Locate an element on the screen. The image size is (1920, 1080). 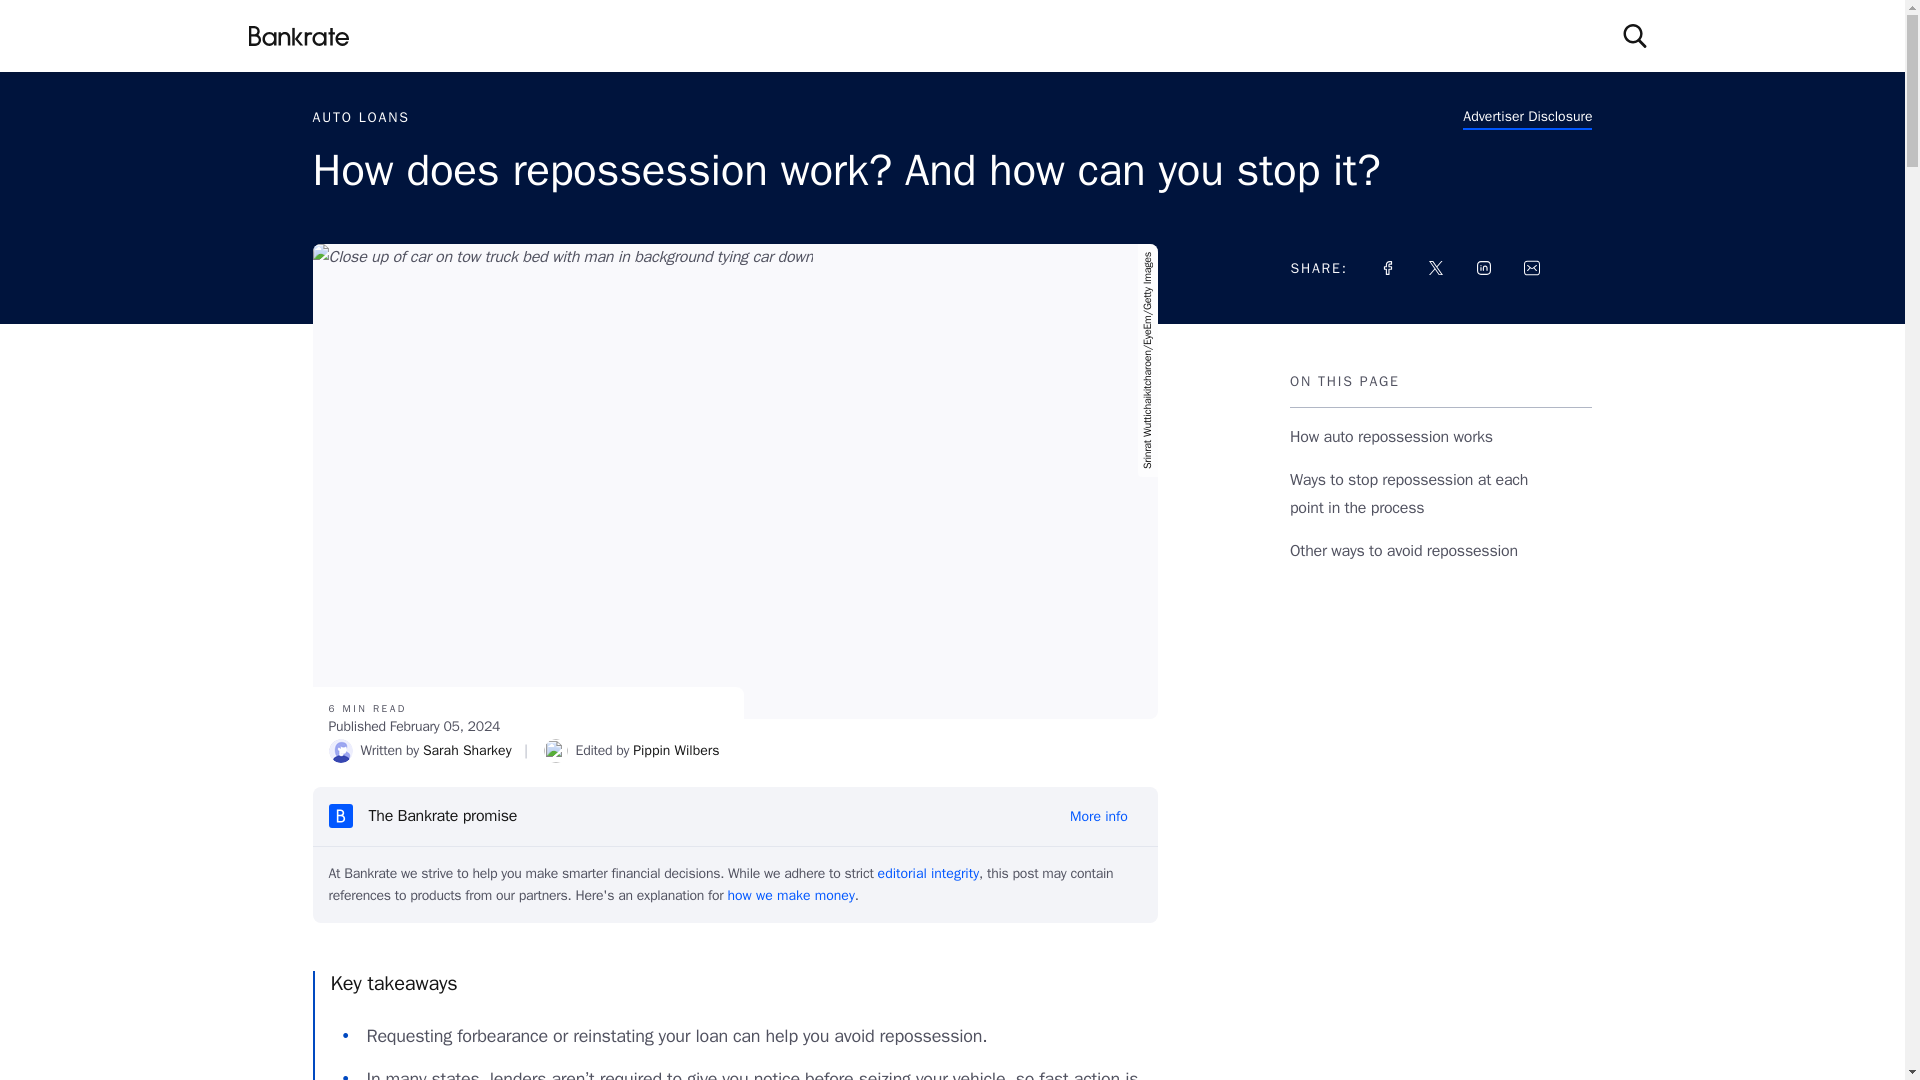
LinkedIn is located at coordinates (1484, 268).